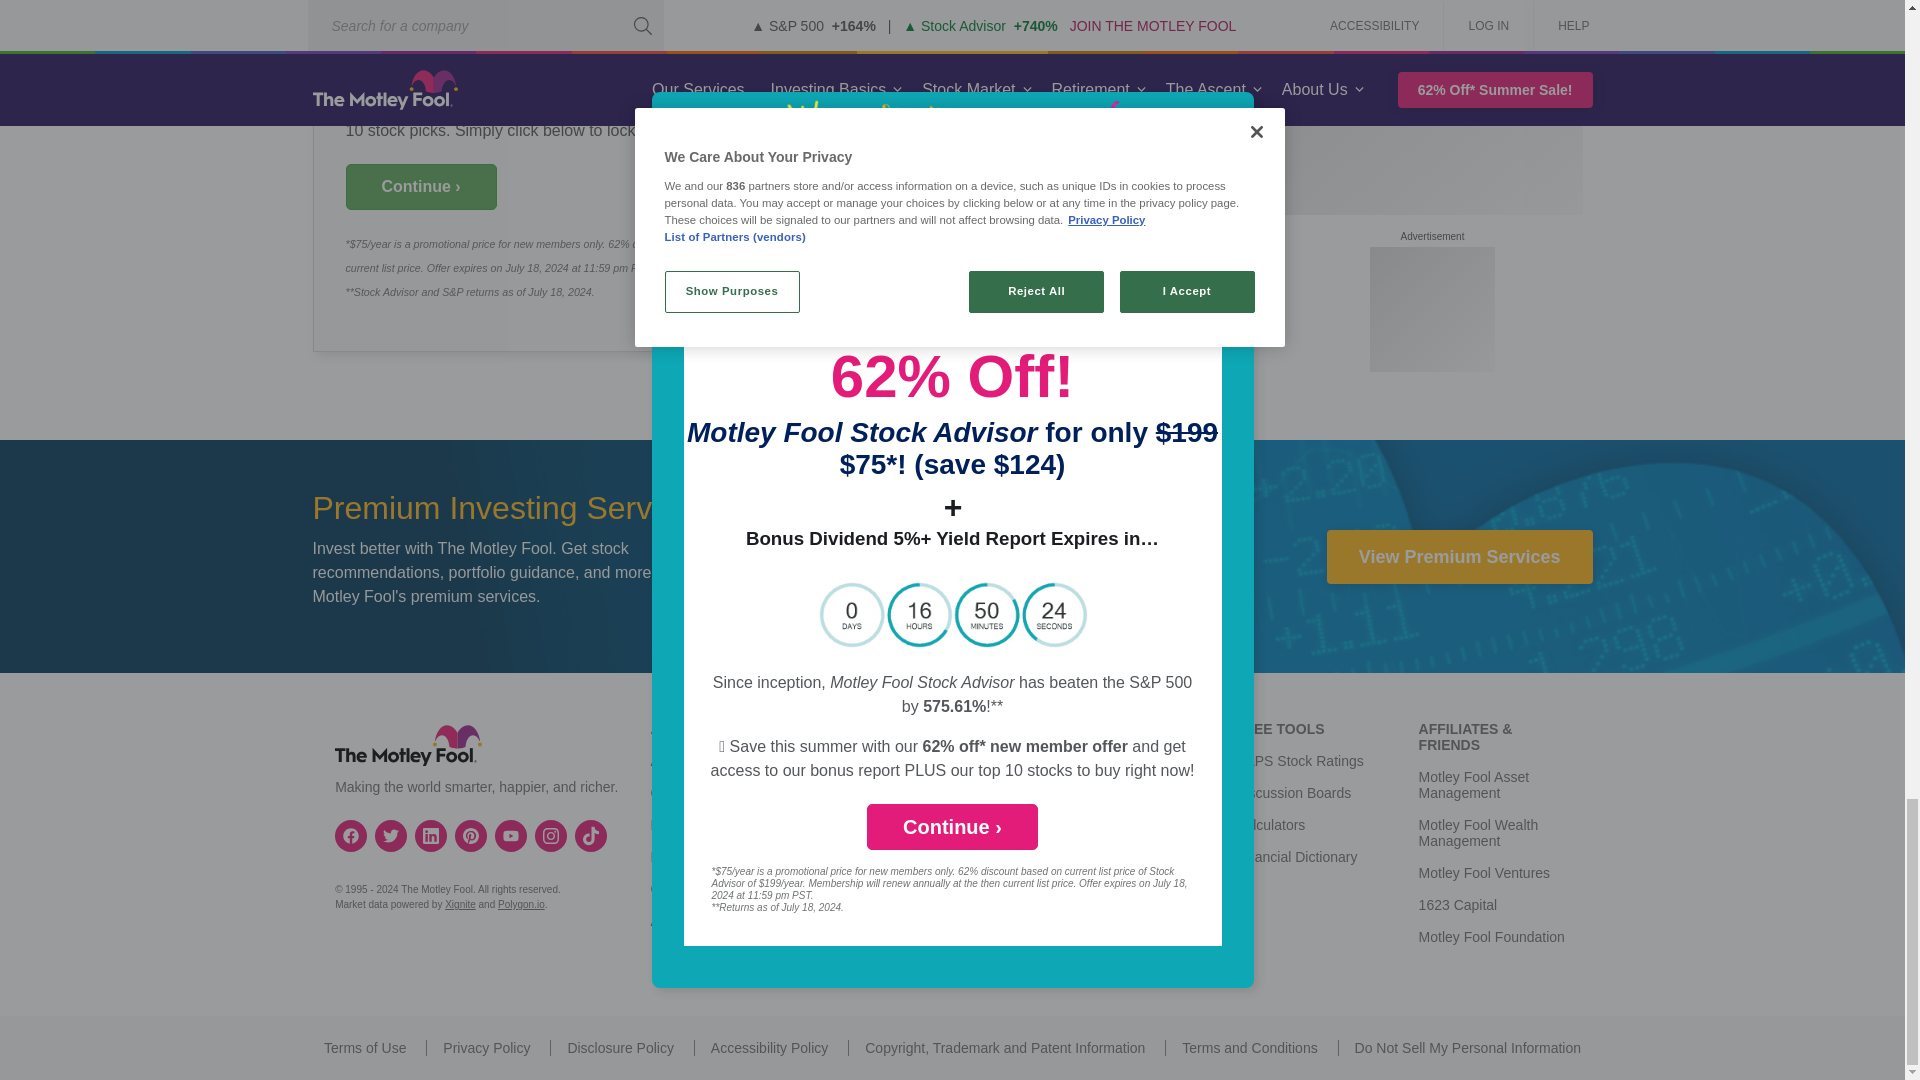 The height and width of the screenshot is (1080, 1920). I want to click on Terms and Conditions, so click(1250, 1048).